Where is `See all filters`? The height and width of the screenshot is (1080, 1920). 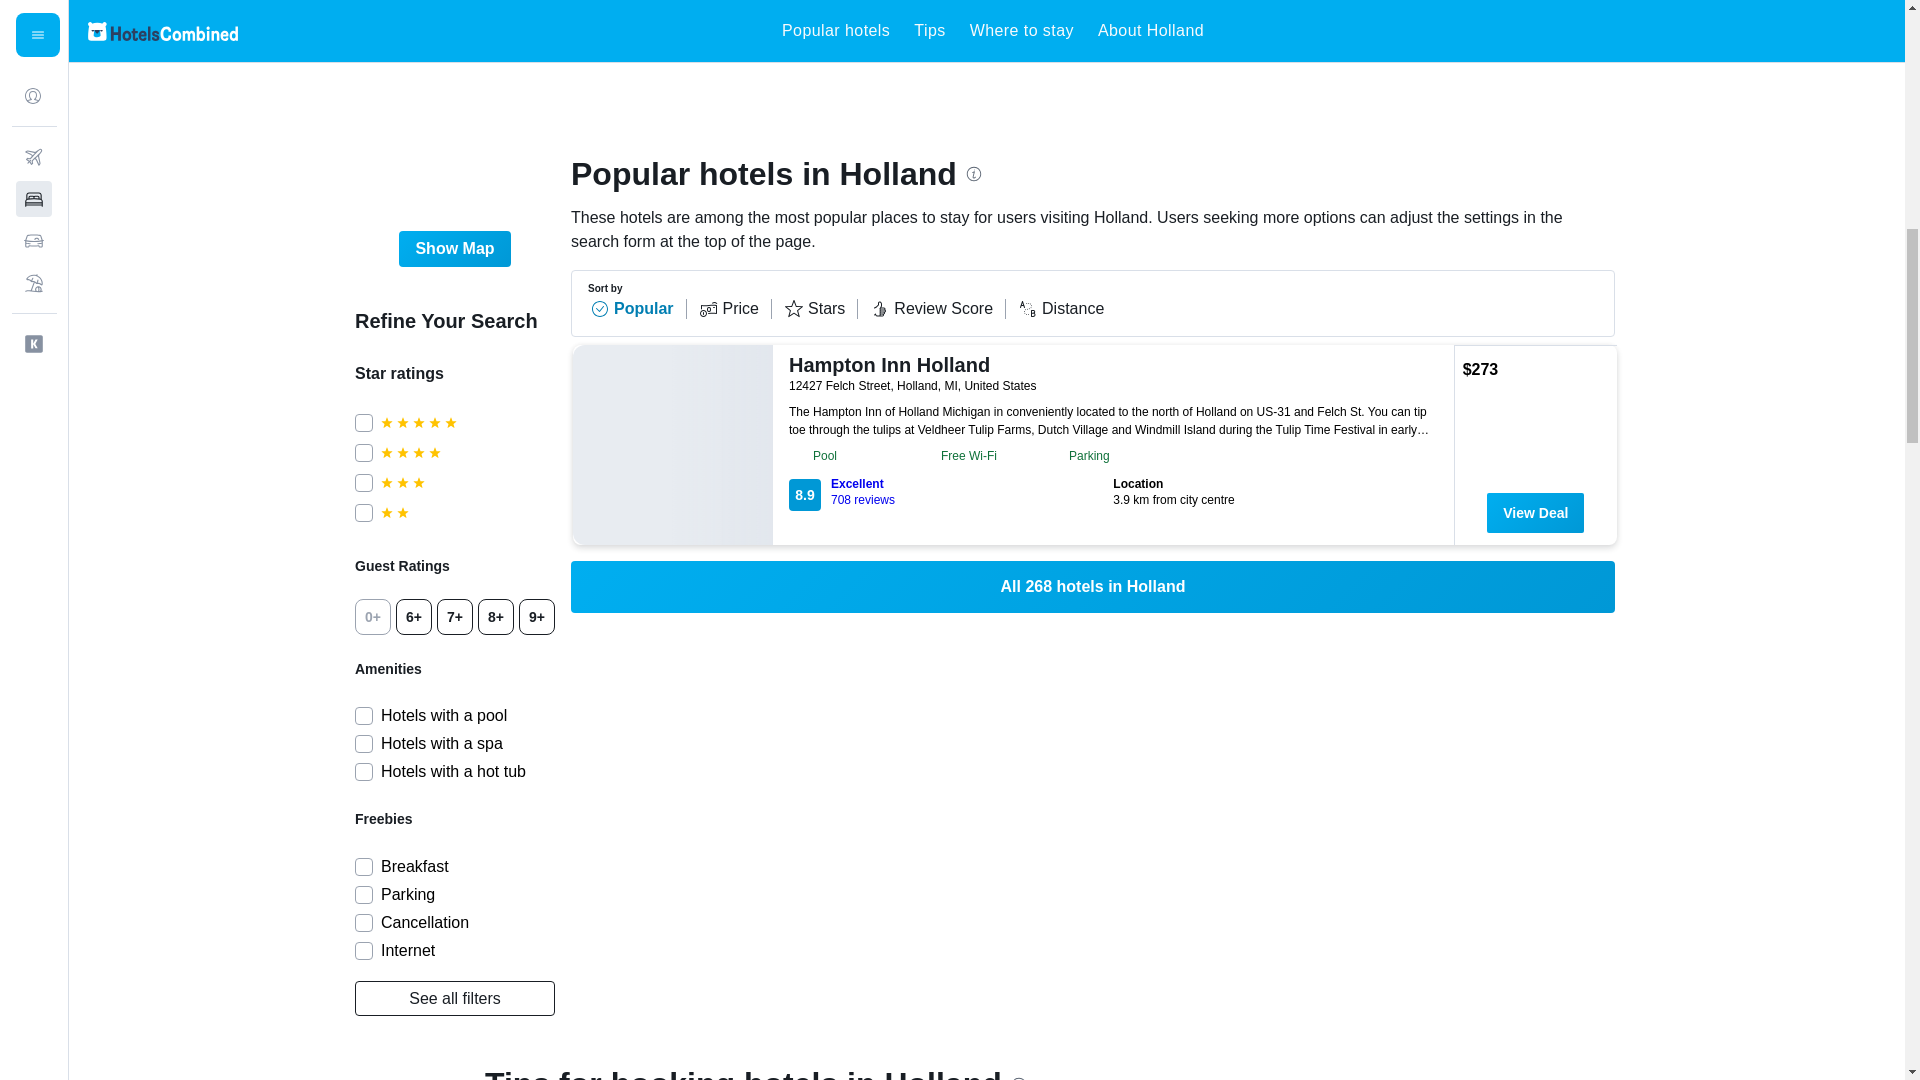
See all filters is located at coordinates (454, 998).